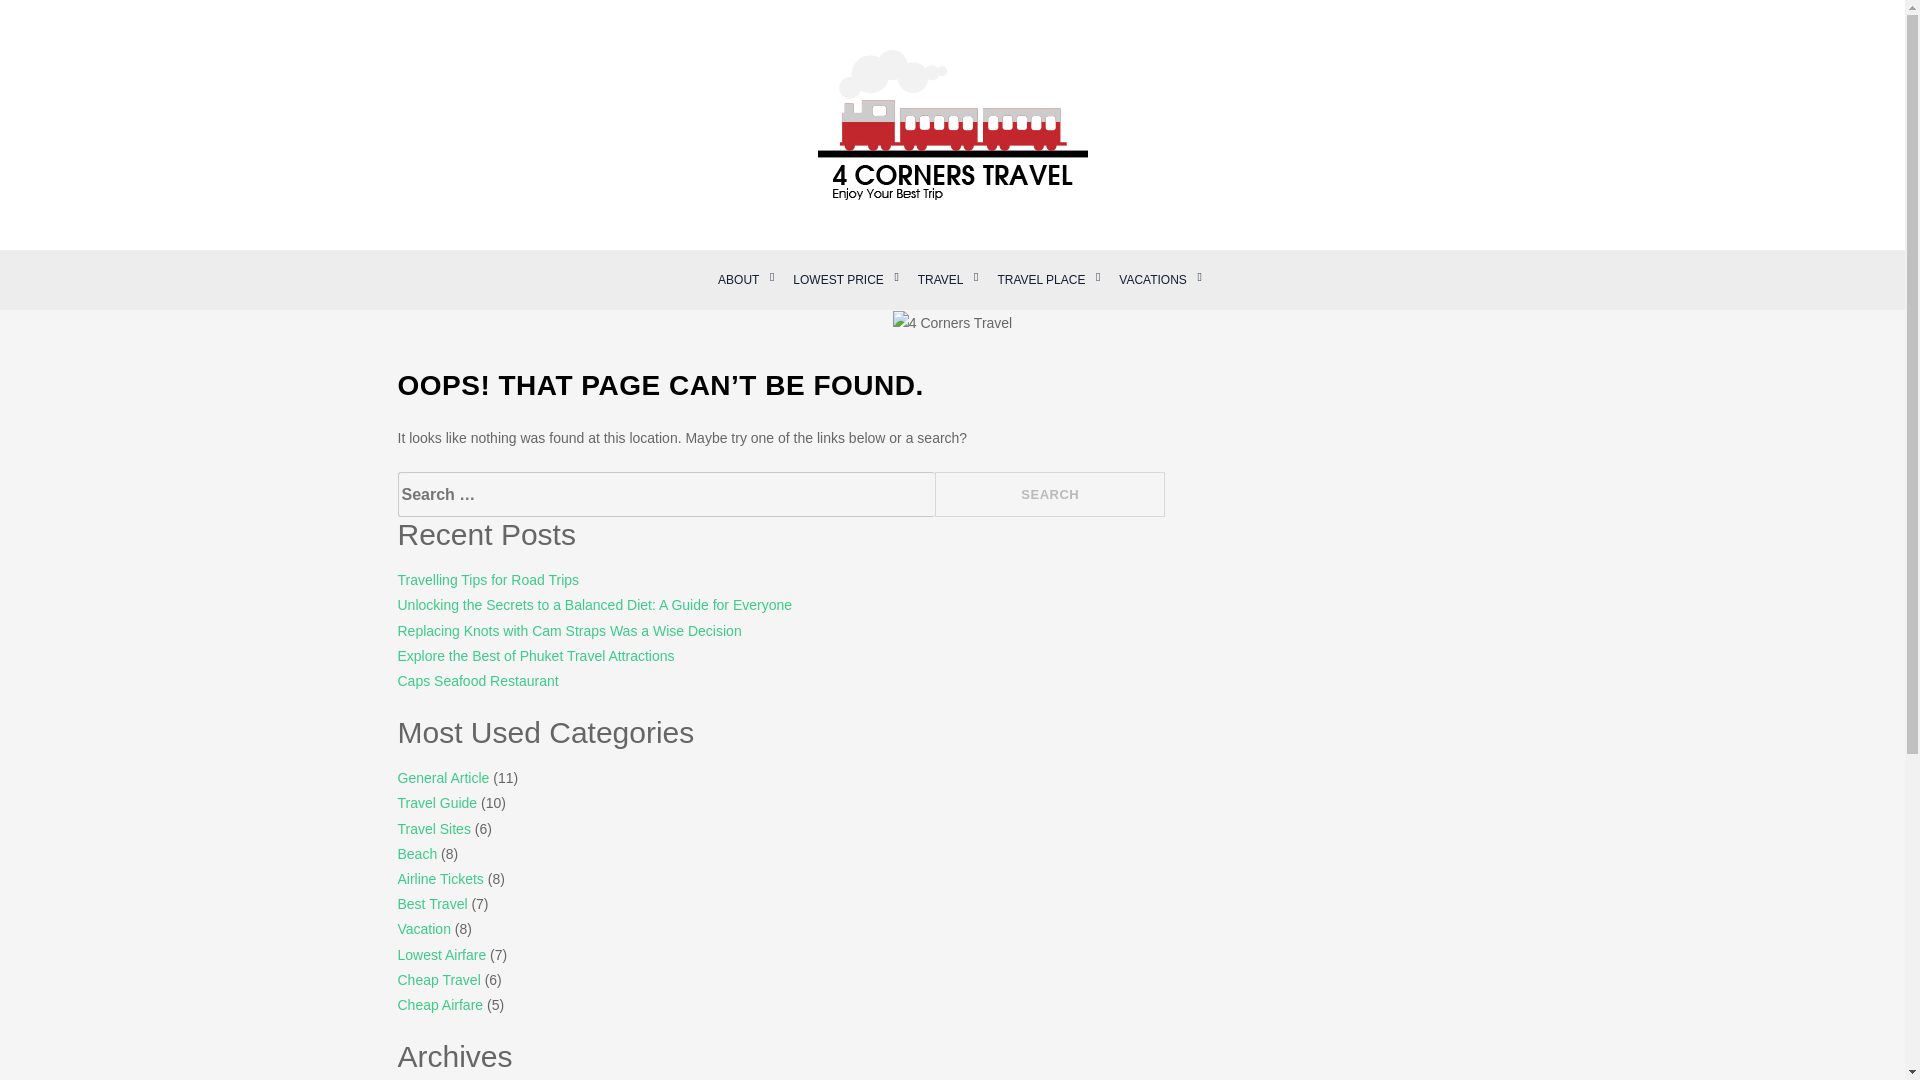 This screenshot has width=1920, height=1080. I want to click on Travel Guide, so click(438, 802).